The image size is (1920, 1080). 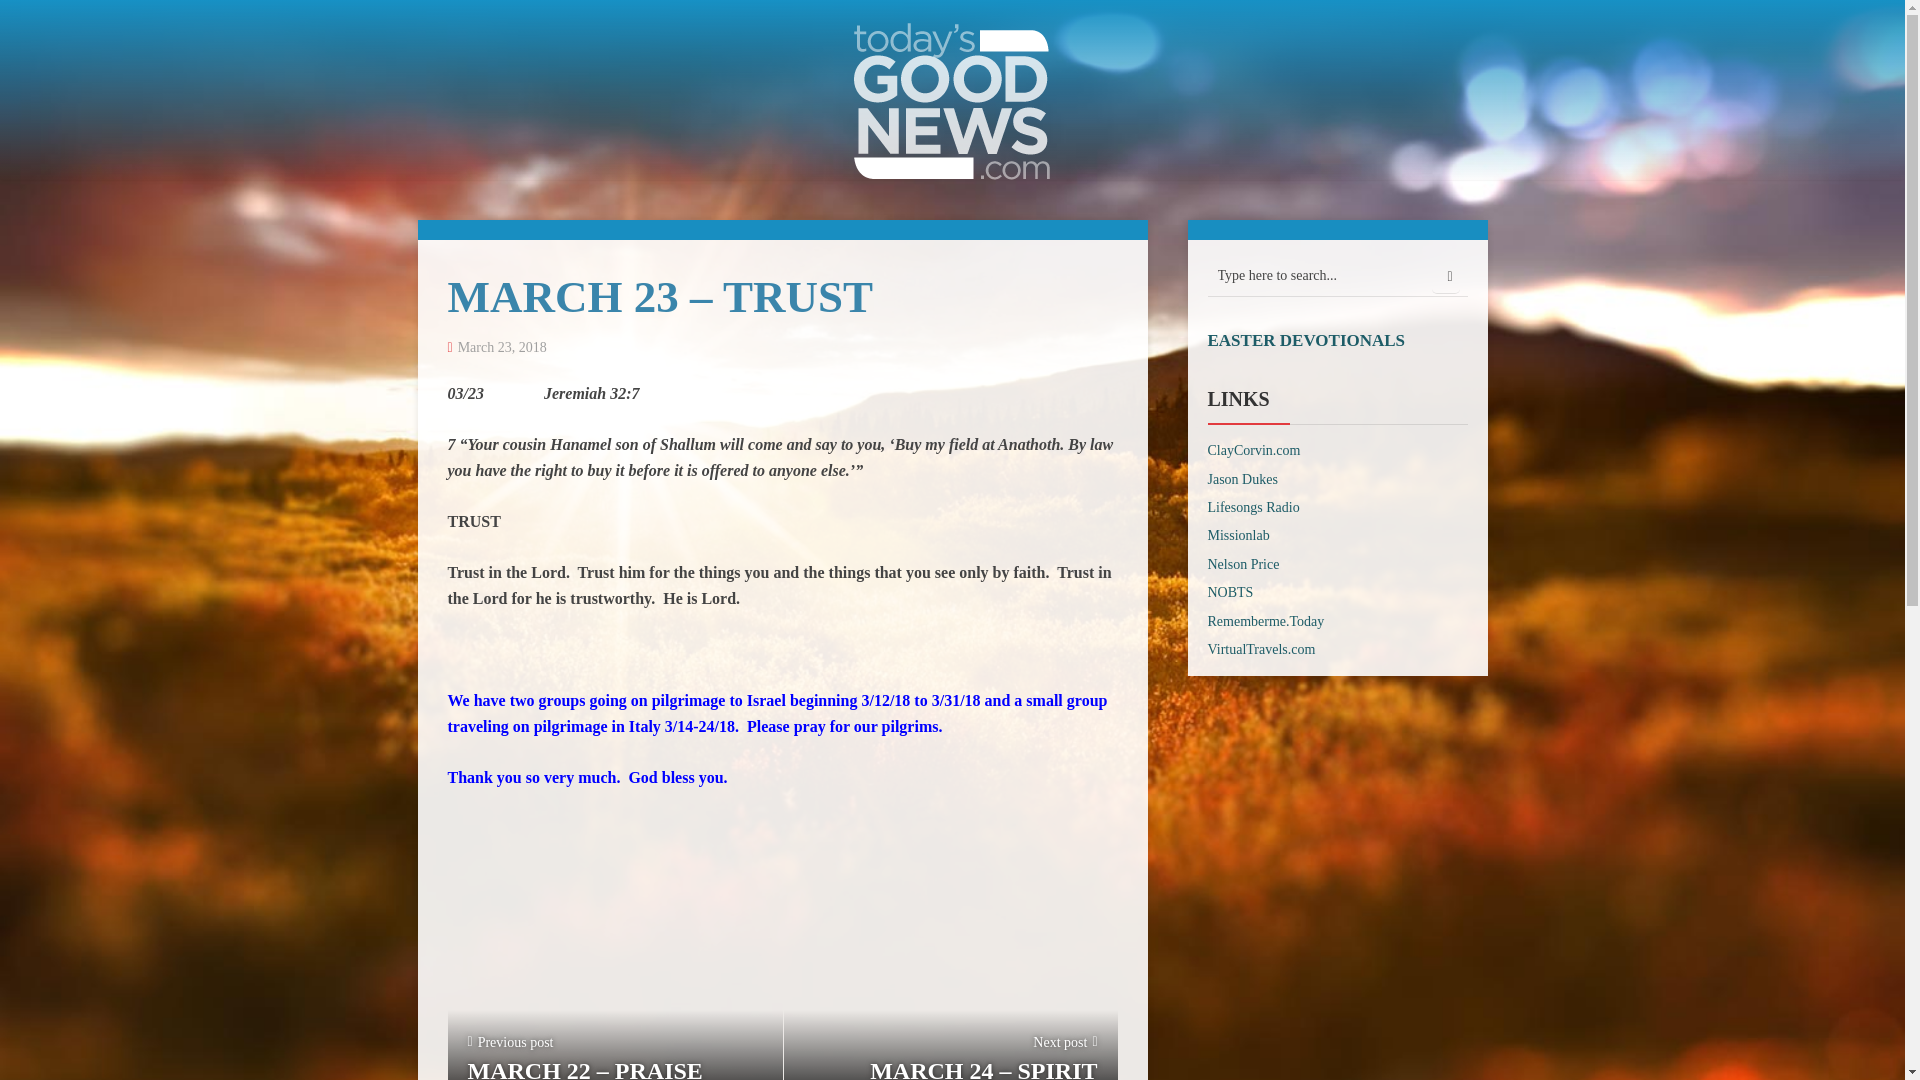 I want to click on EASTER DEVOTIONALS, so click(x=1306, y=340).